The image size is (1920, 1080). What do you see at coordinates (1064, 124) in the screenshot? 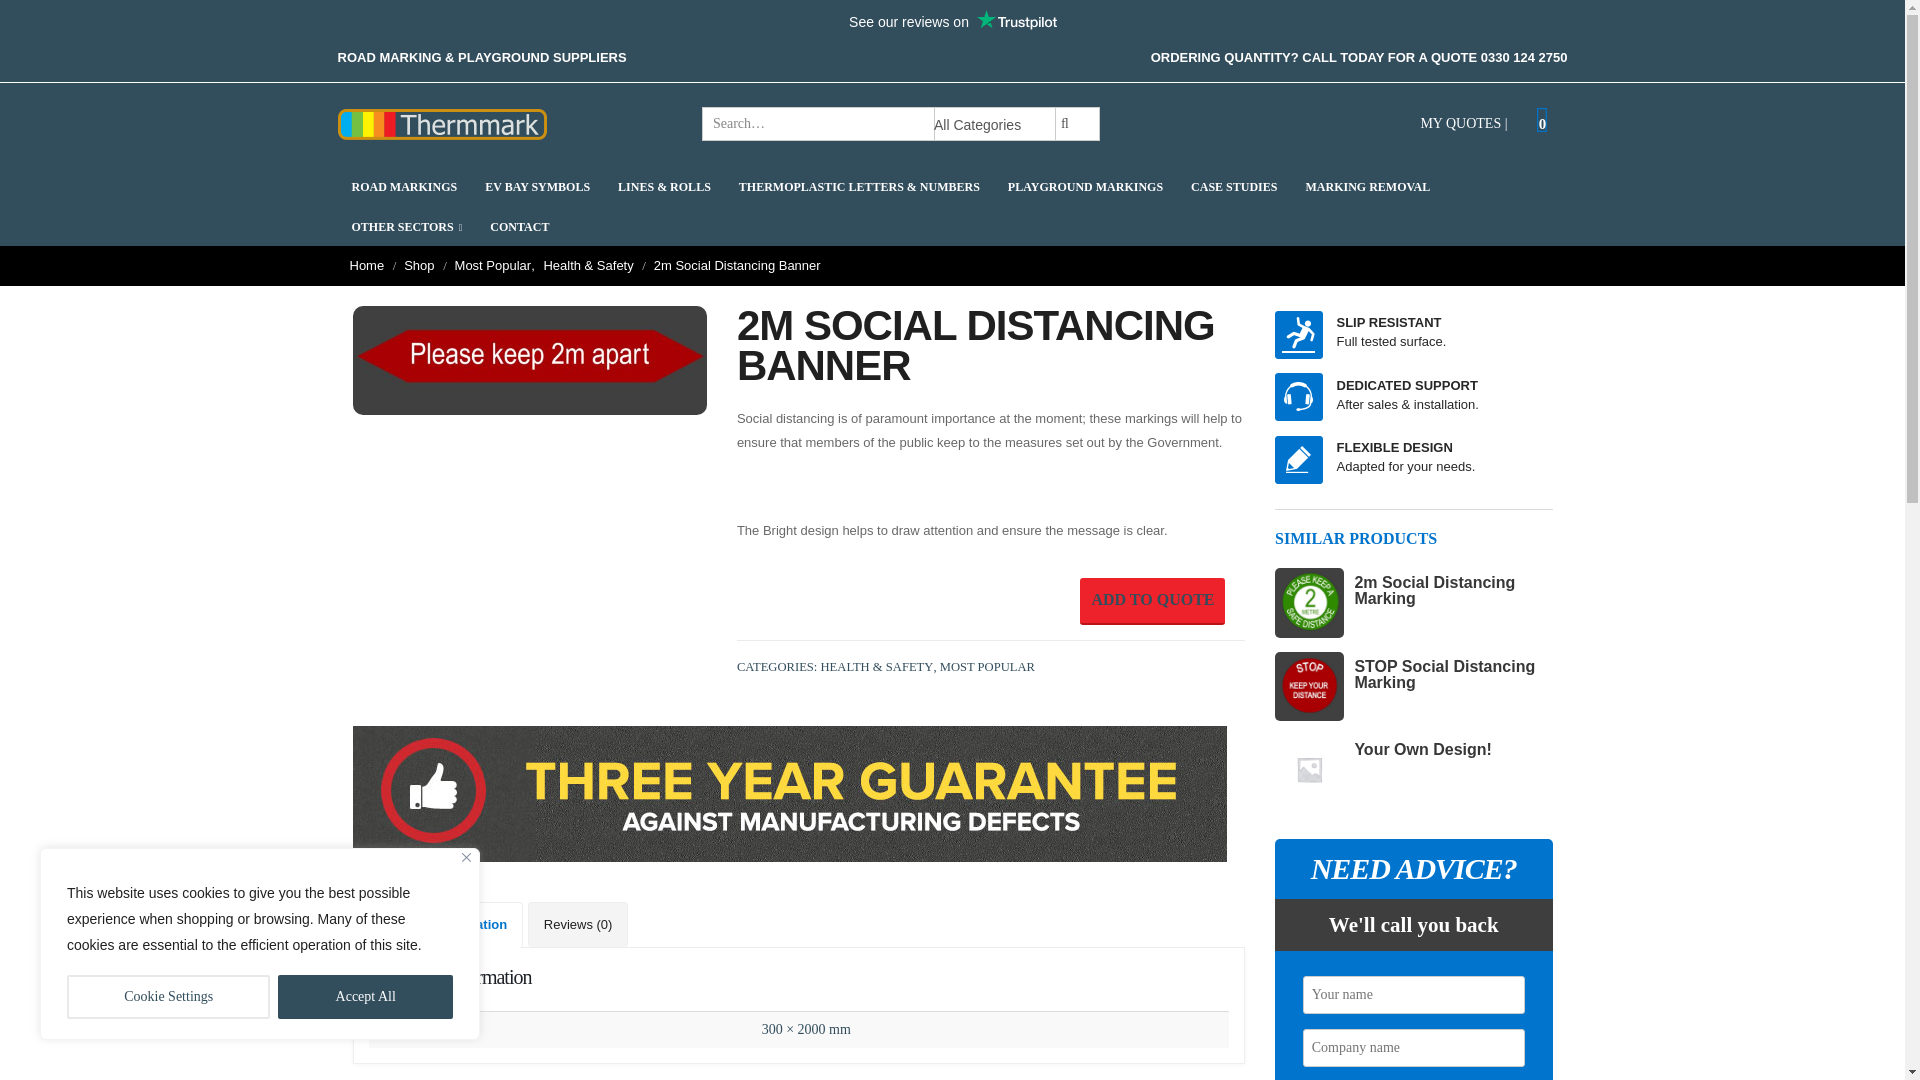
I see `Search` at bounding box center [1064, 124].